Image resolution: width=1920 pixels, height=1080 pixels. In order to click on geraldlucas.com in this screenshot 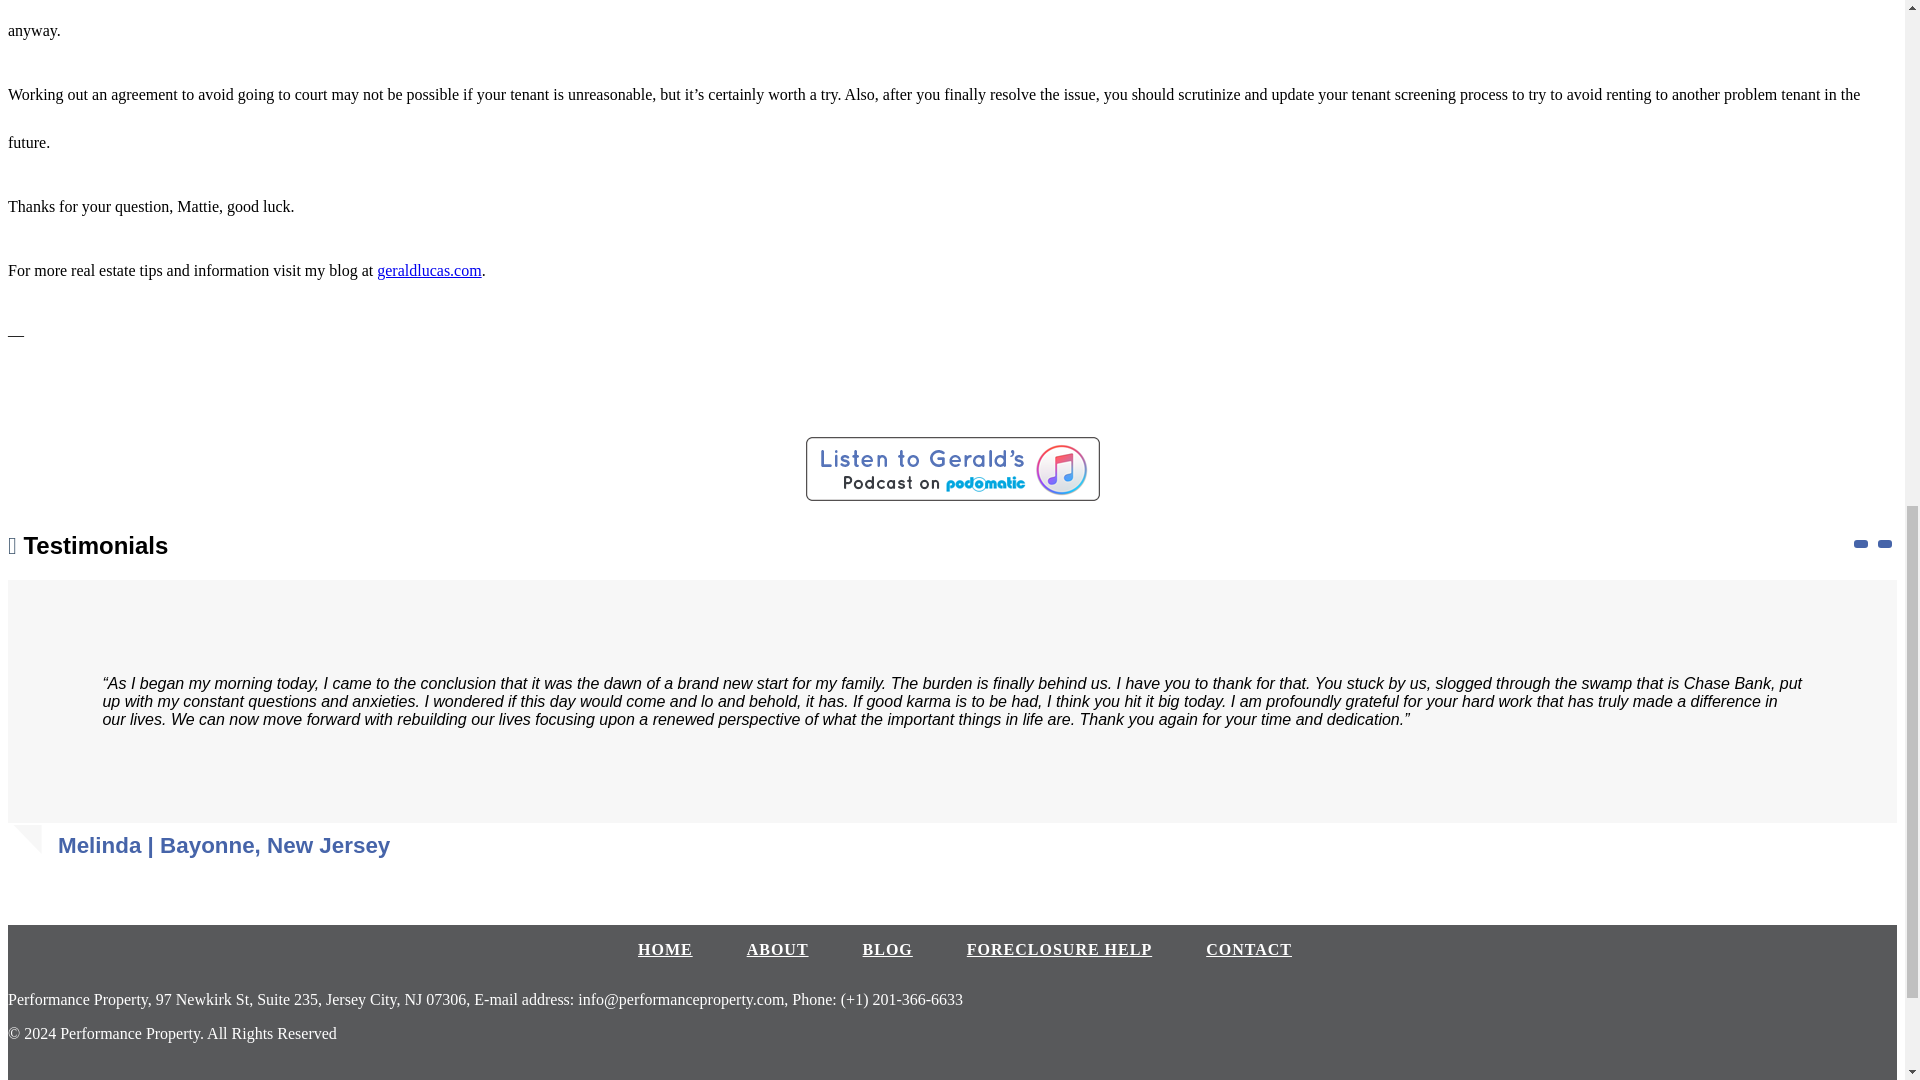, I will do `click(428, 270)`.